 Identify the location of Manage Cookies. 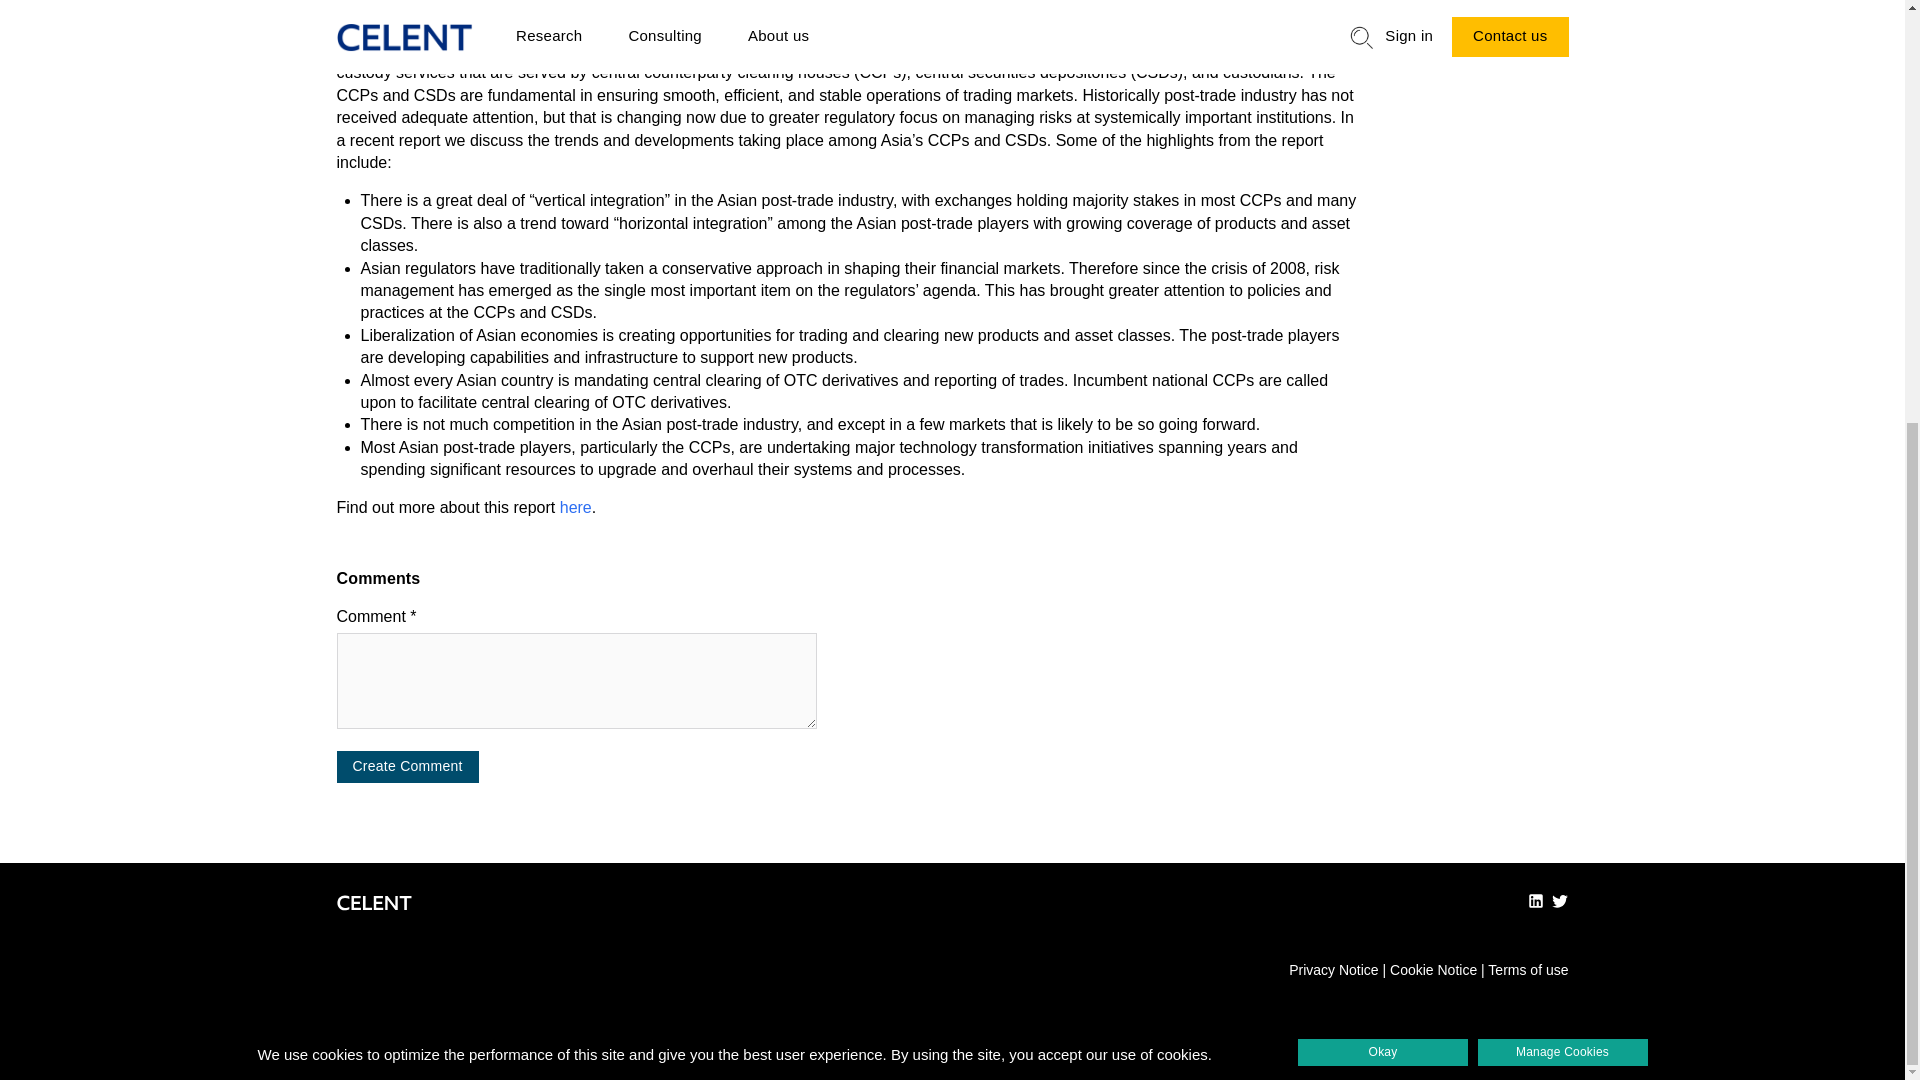
(1562, 368).